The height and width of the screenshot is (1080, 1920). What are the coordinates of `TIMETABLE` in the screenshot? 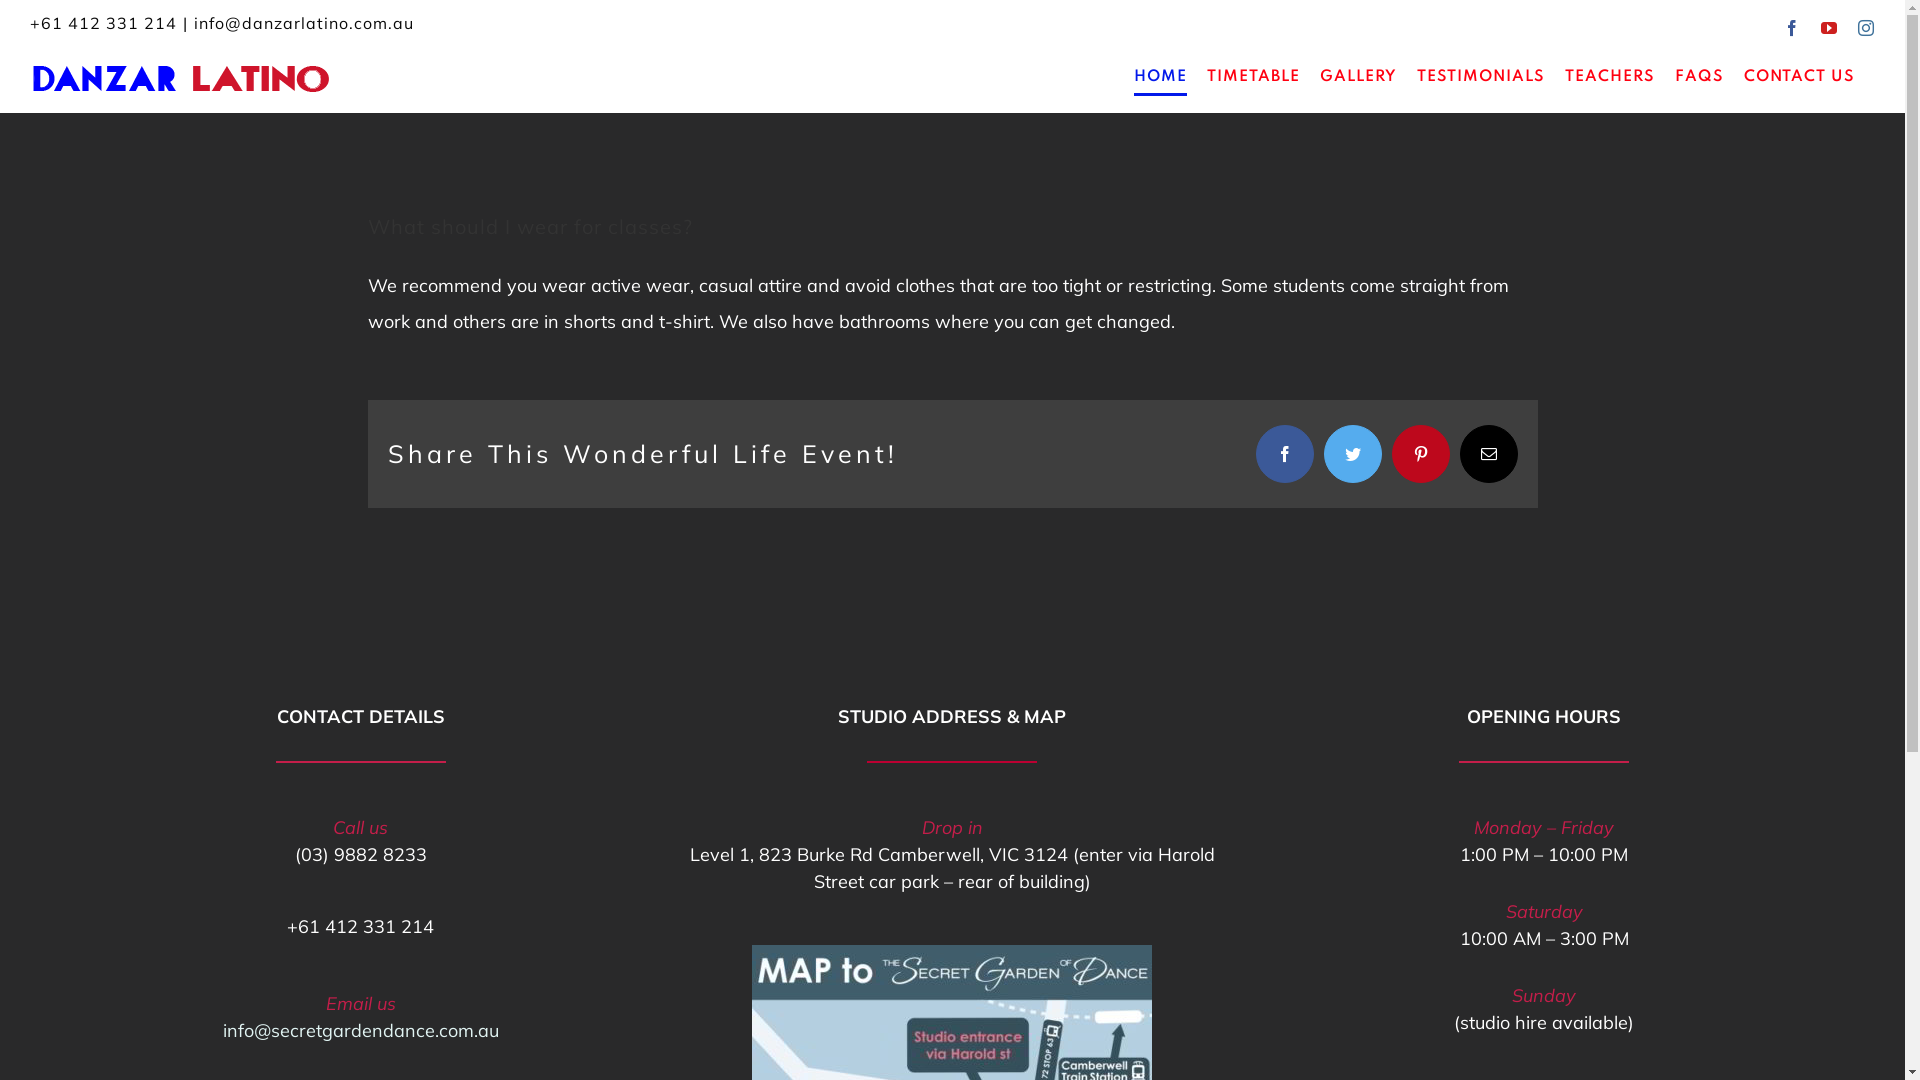 It's located at (1254, 77).